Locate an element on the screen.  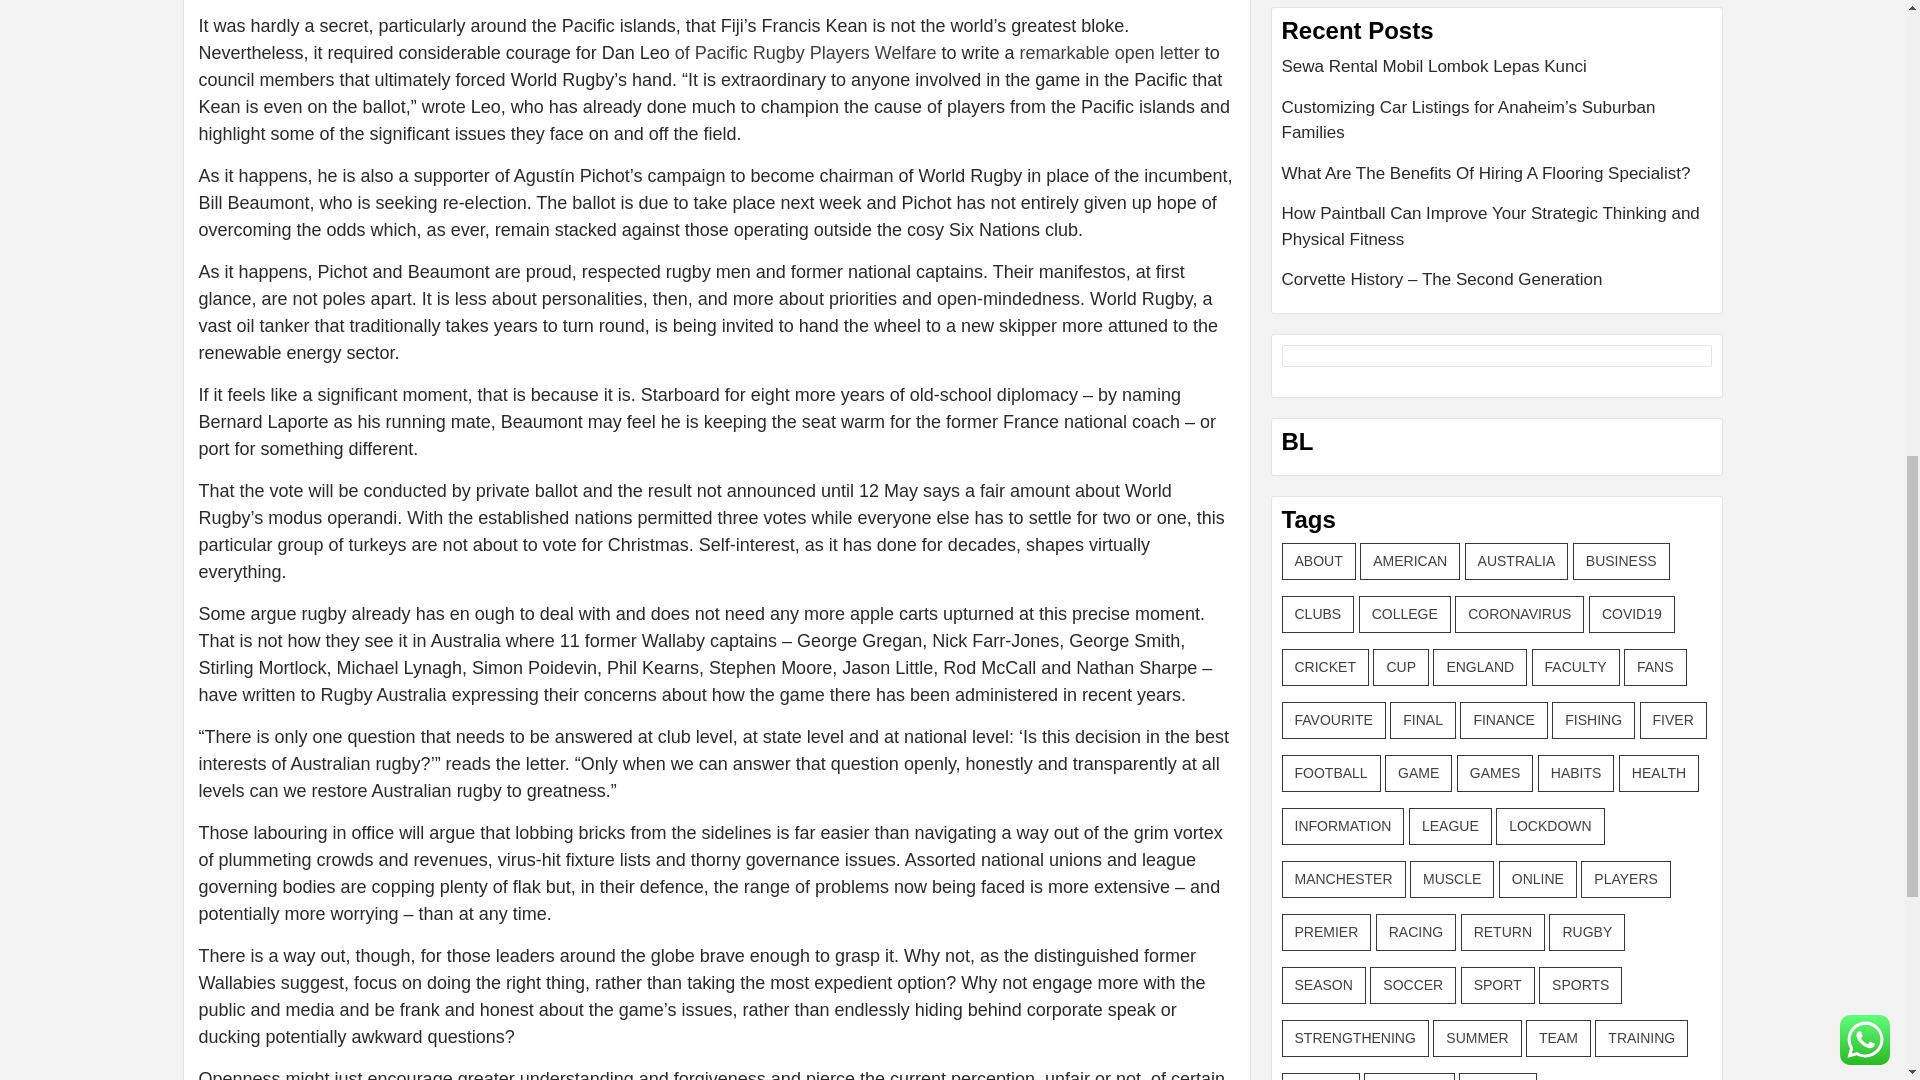
Sewa Rental Mobil Lombok Lepas Kunci is located at coordinates (1497, 74).